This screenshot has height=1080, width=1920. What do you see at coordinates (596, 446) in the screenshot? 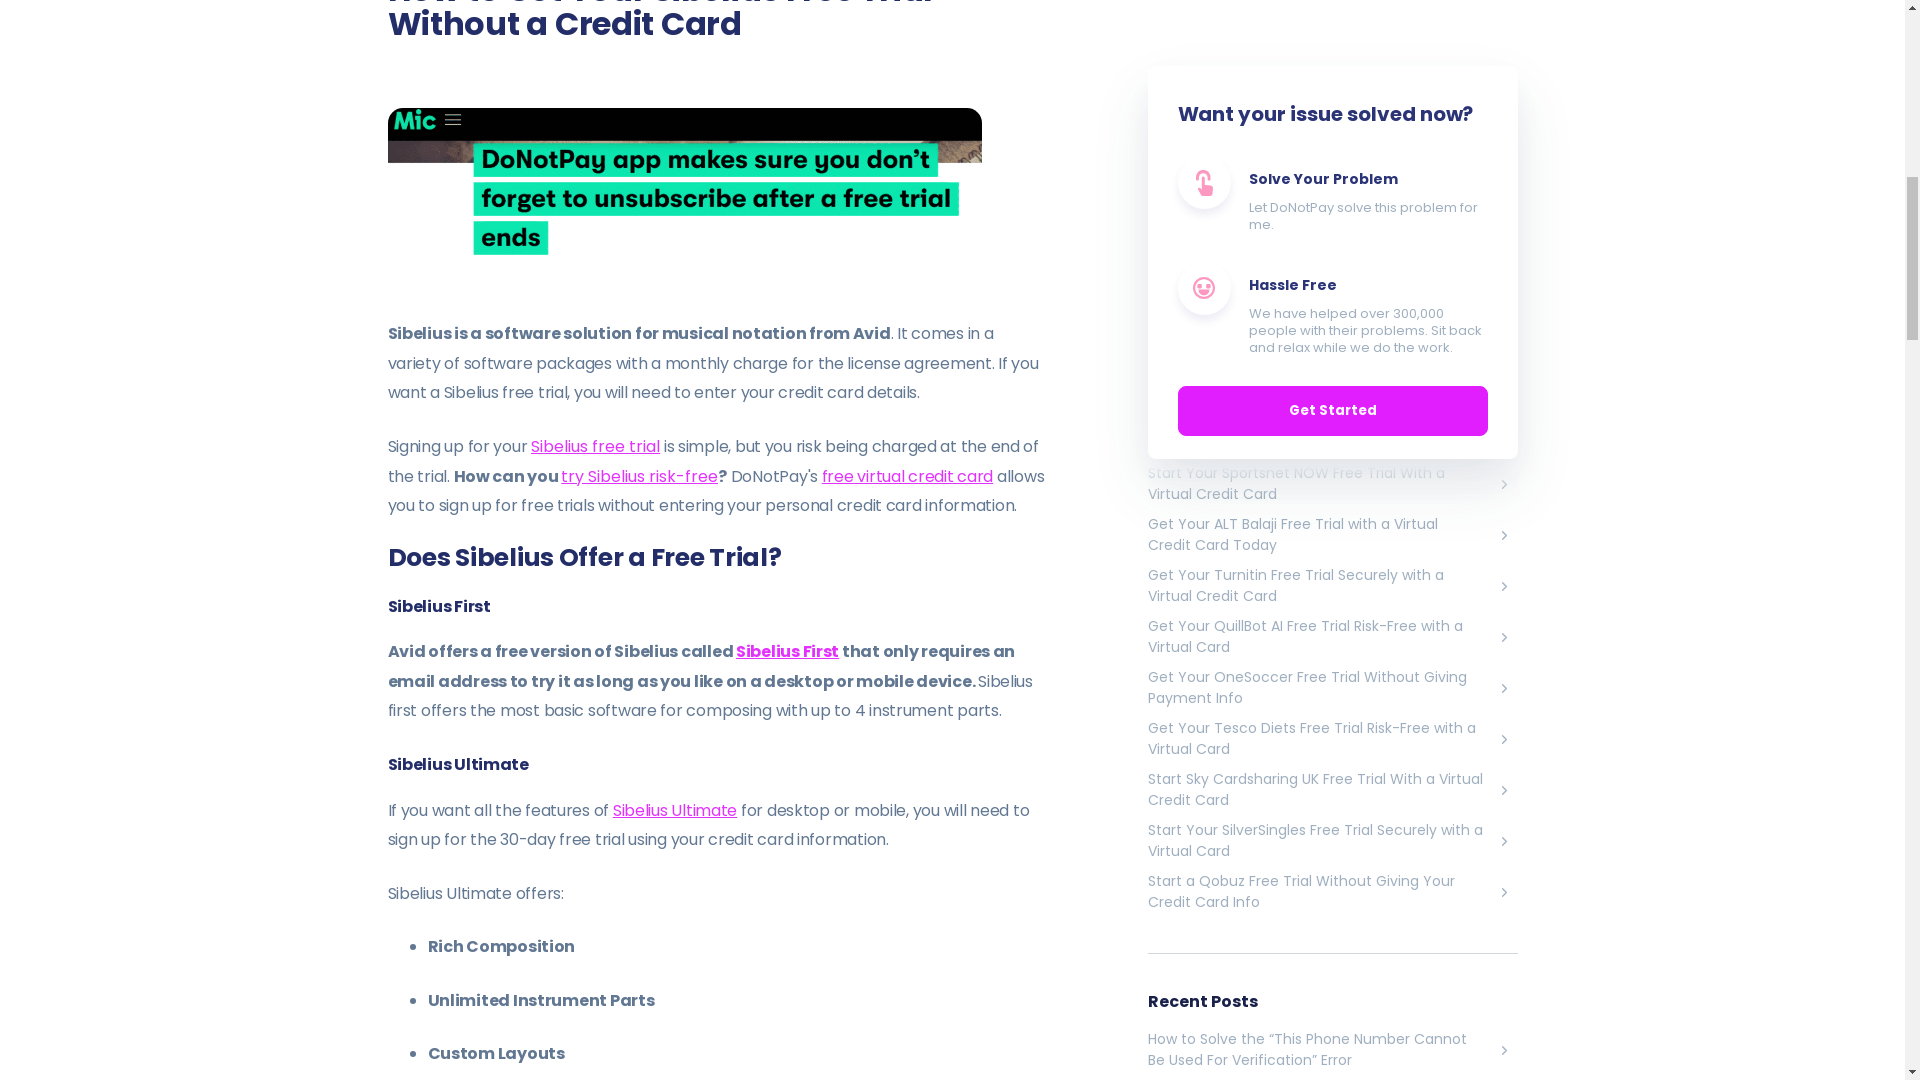
I see `Sibelius free trial` at bounding box center [596, 446].